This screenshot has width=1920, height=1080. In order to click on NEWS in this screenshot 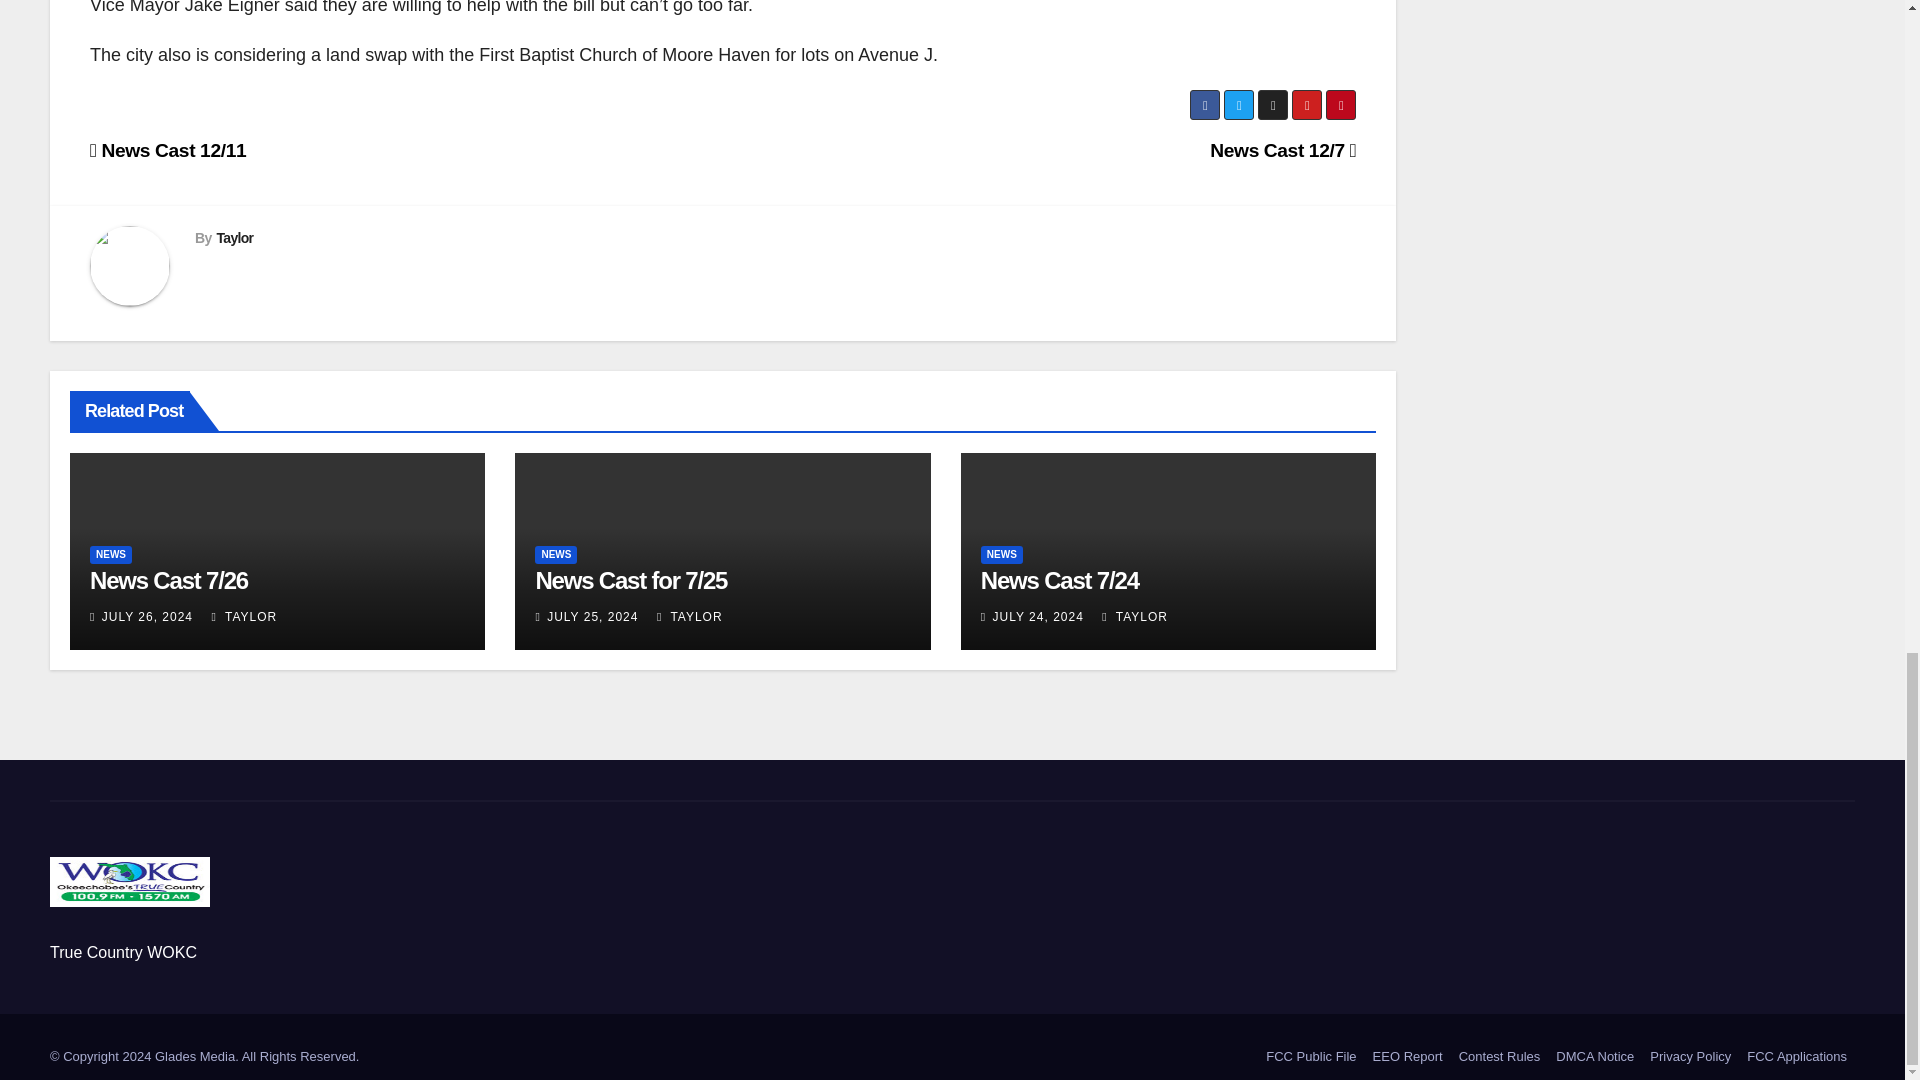, I will do `click(1002, 554)`.